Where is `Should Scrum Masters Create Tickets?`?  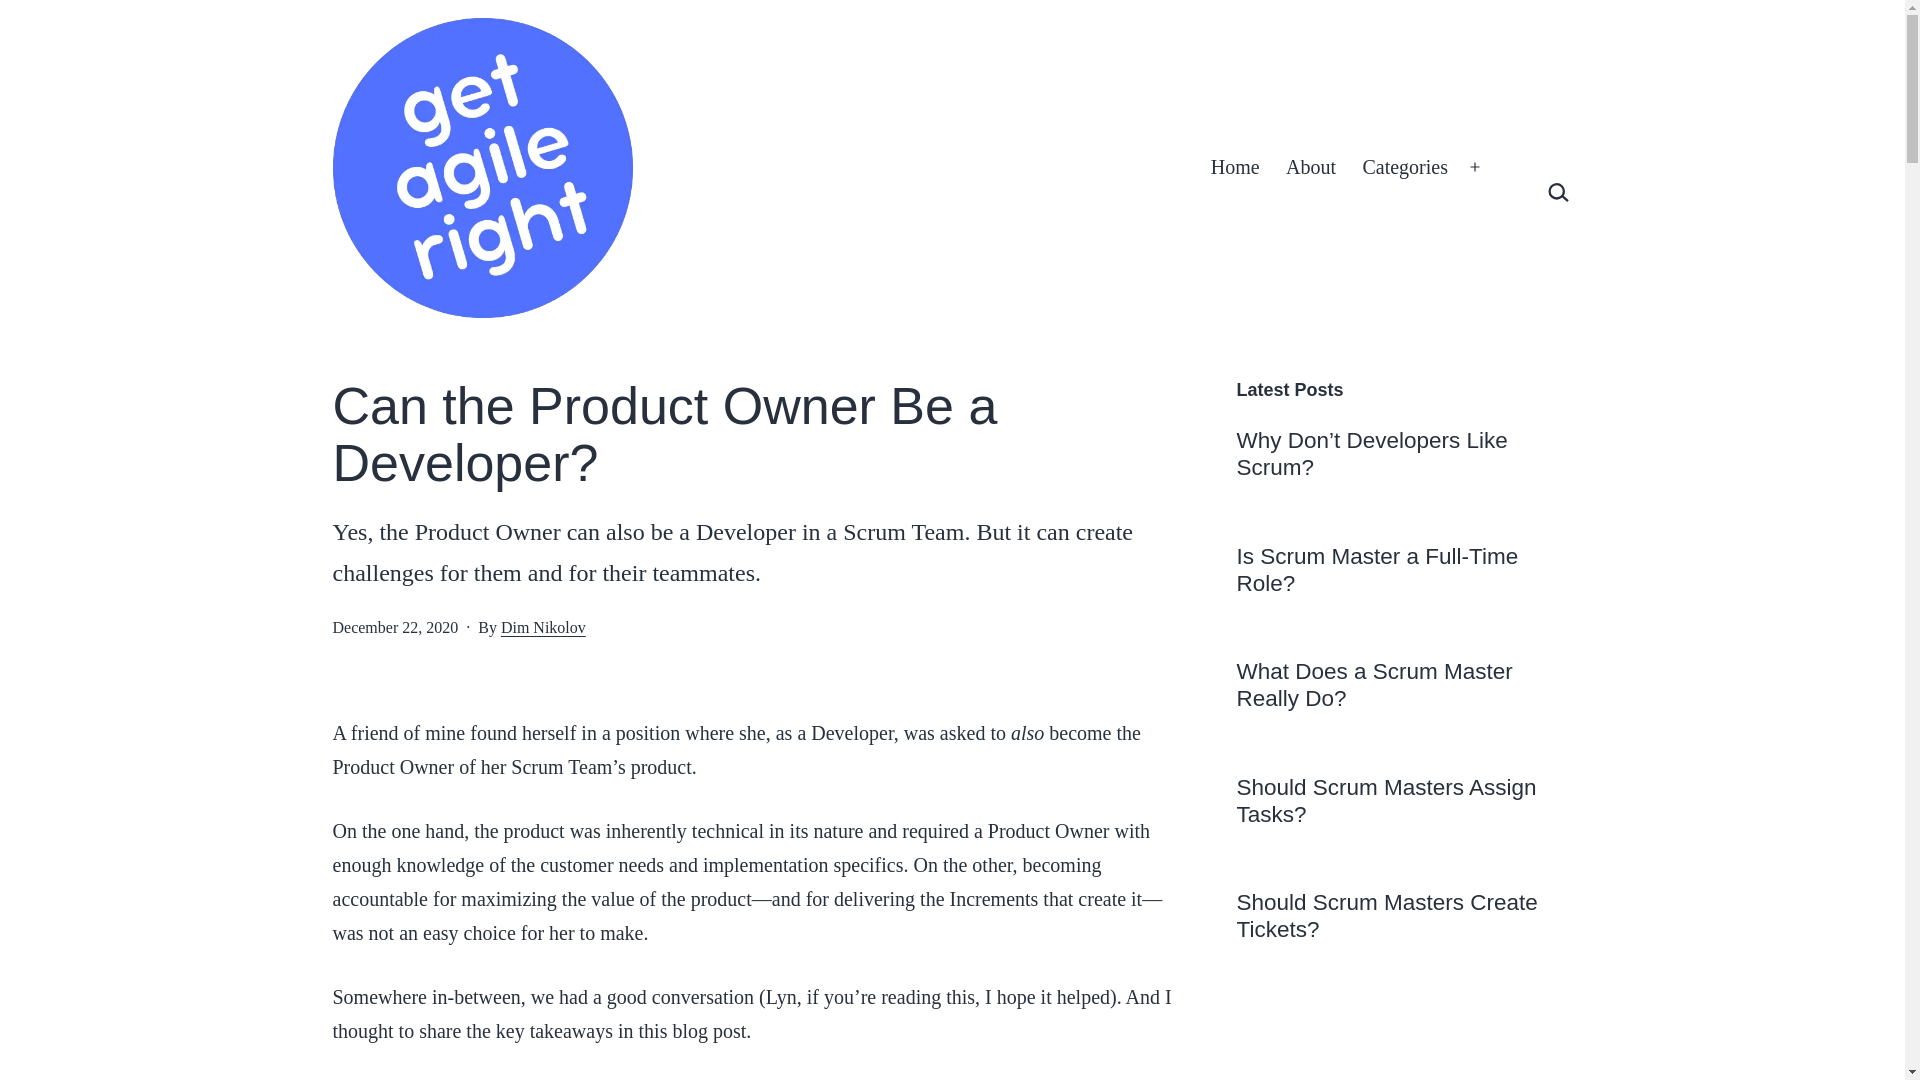
Should Scrum Masters Create Tickets? is located at coordinates (1404, 915).